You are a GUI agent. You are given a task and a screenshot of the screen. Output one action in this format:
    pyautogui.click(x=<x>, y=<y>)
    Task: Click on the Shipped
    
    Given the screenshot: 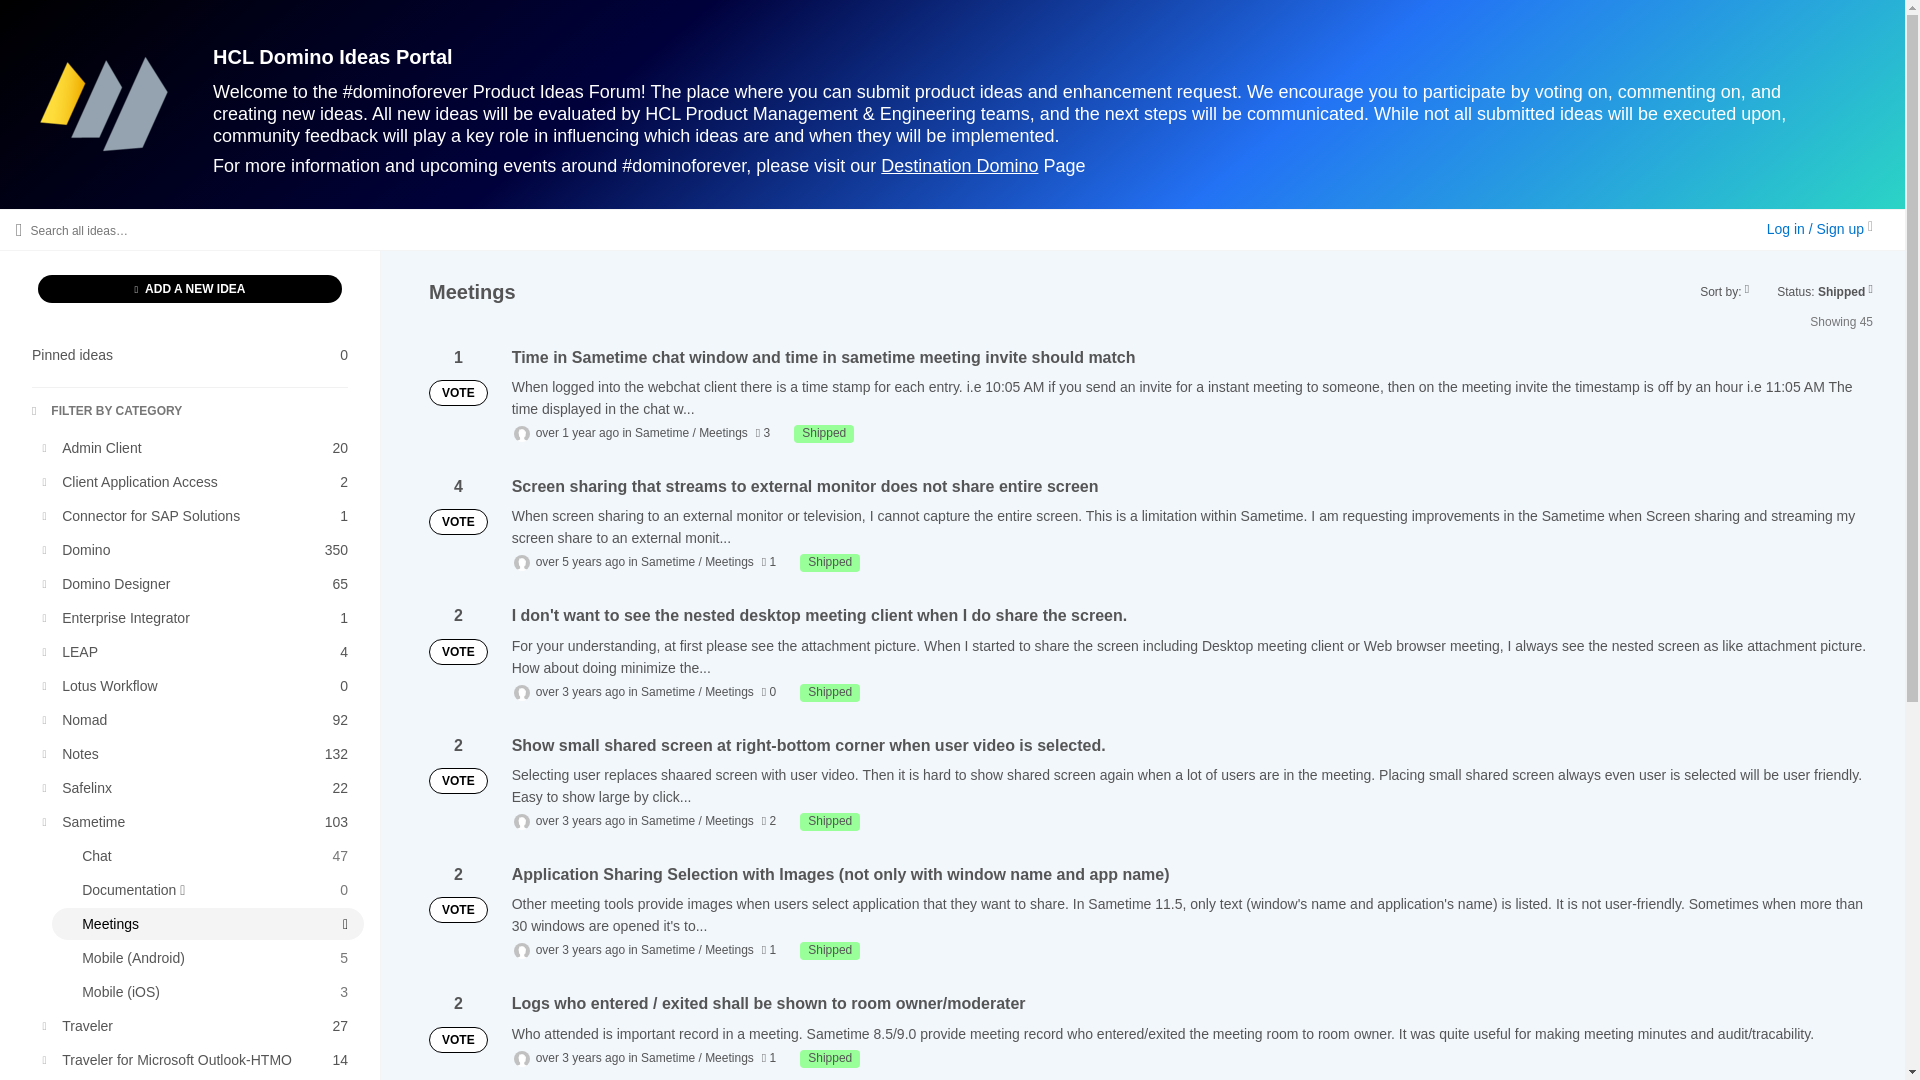 What is the action you would take?
    pyautogui.click(x=190, y=289)
    